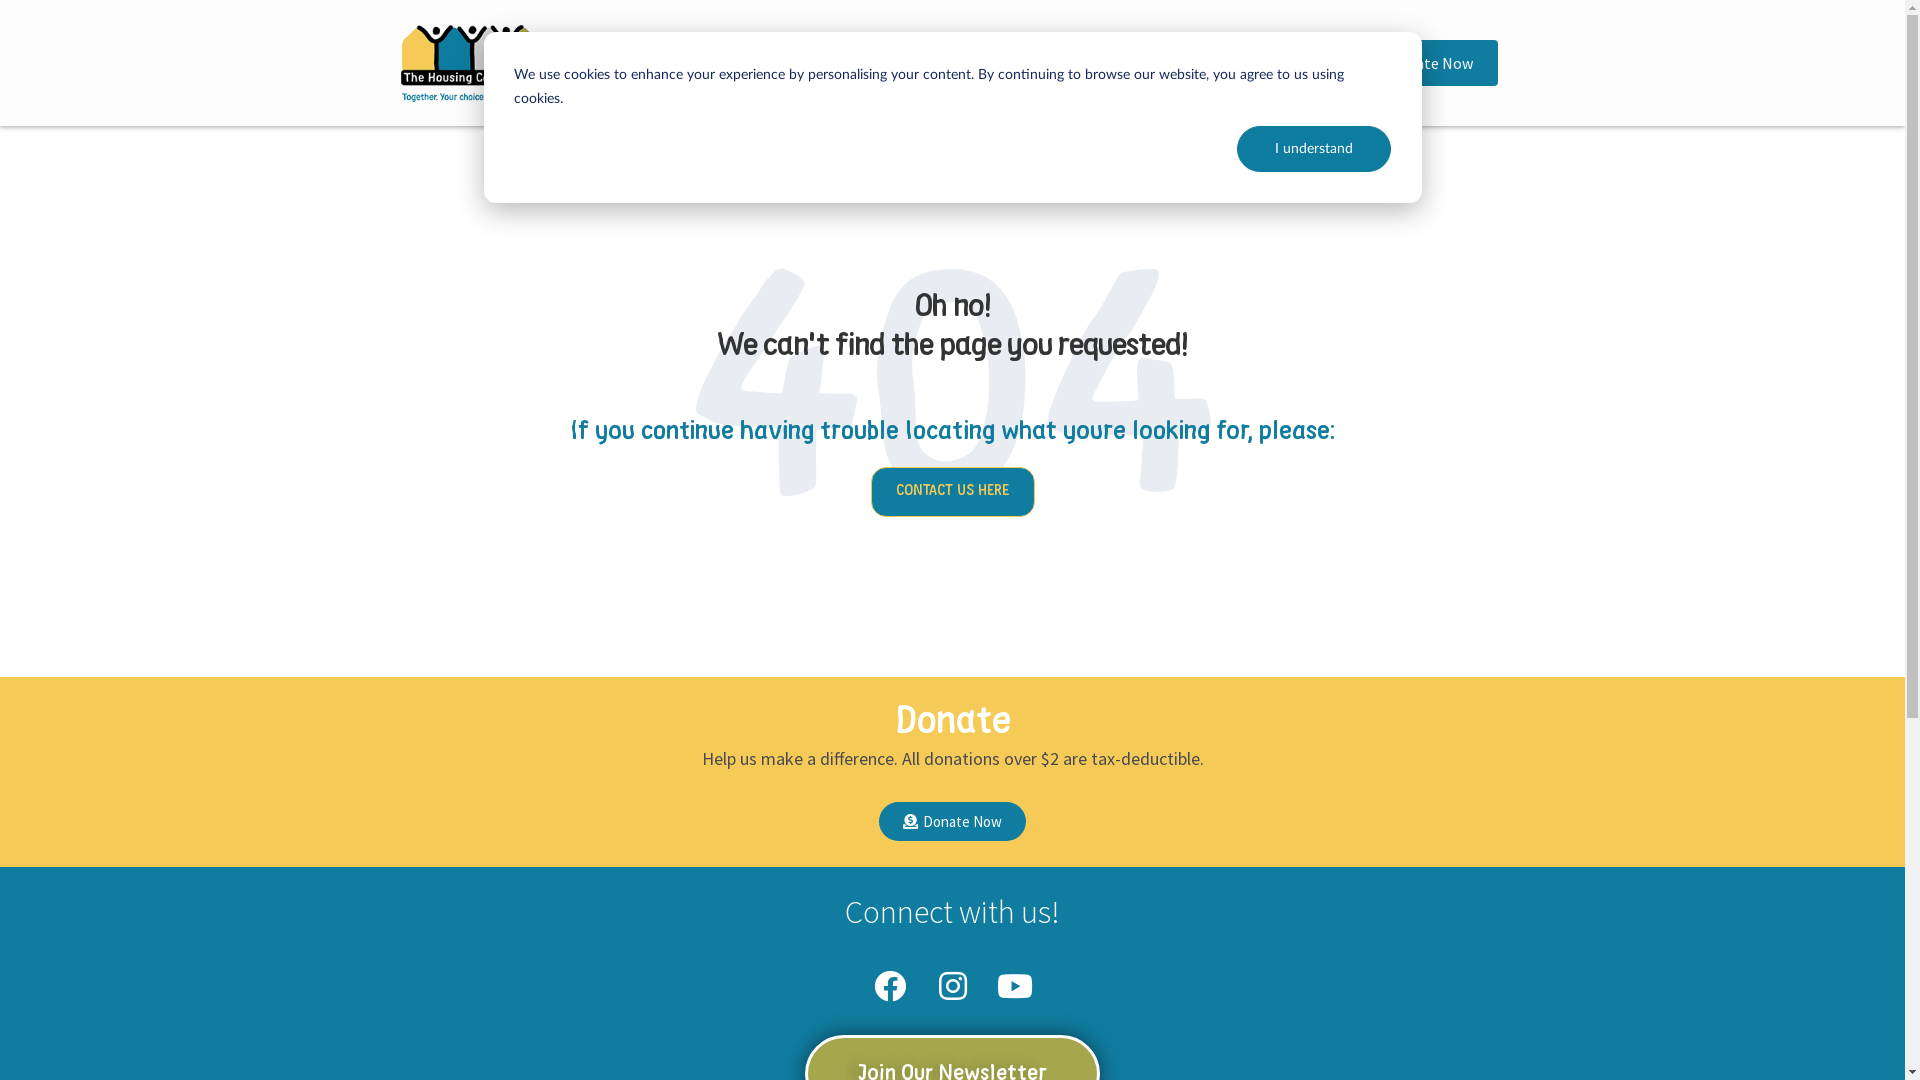 This screenshot has height=1080, width=1920. What do you see at coordinates (1236, 41) in the screenshot?
I see `Careers` at bounding box center [1236, 41].